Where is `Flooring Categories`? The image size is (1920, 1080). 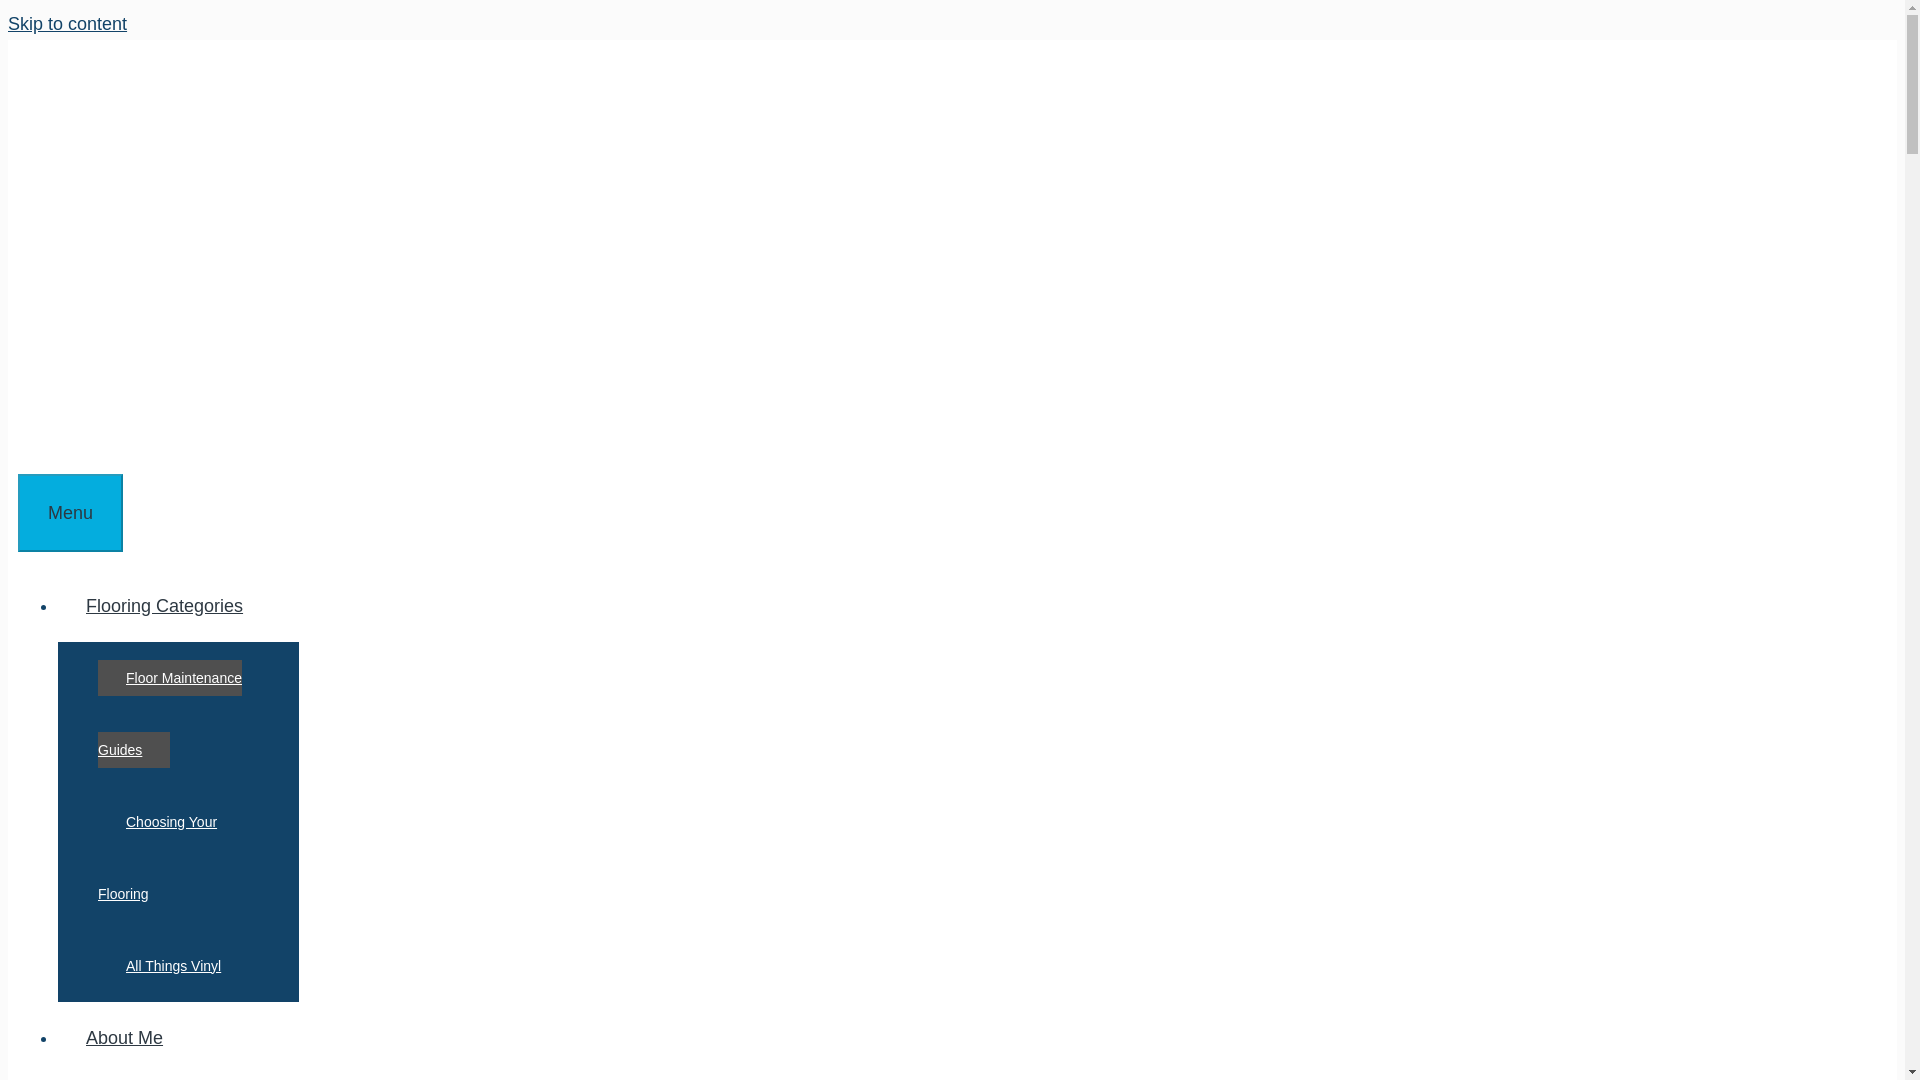 Flooring Categories is located at coordinates (178, 606).